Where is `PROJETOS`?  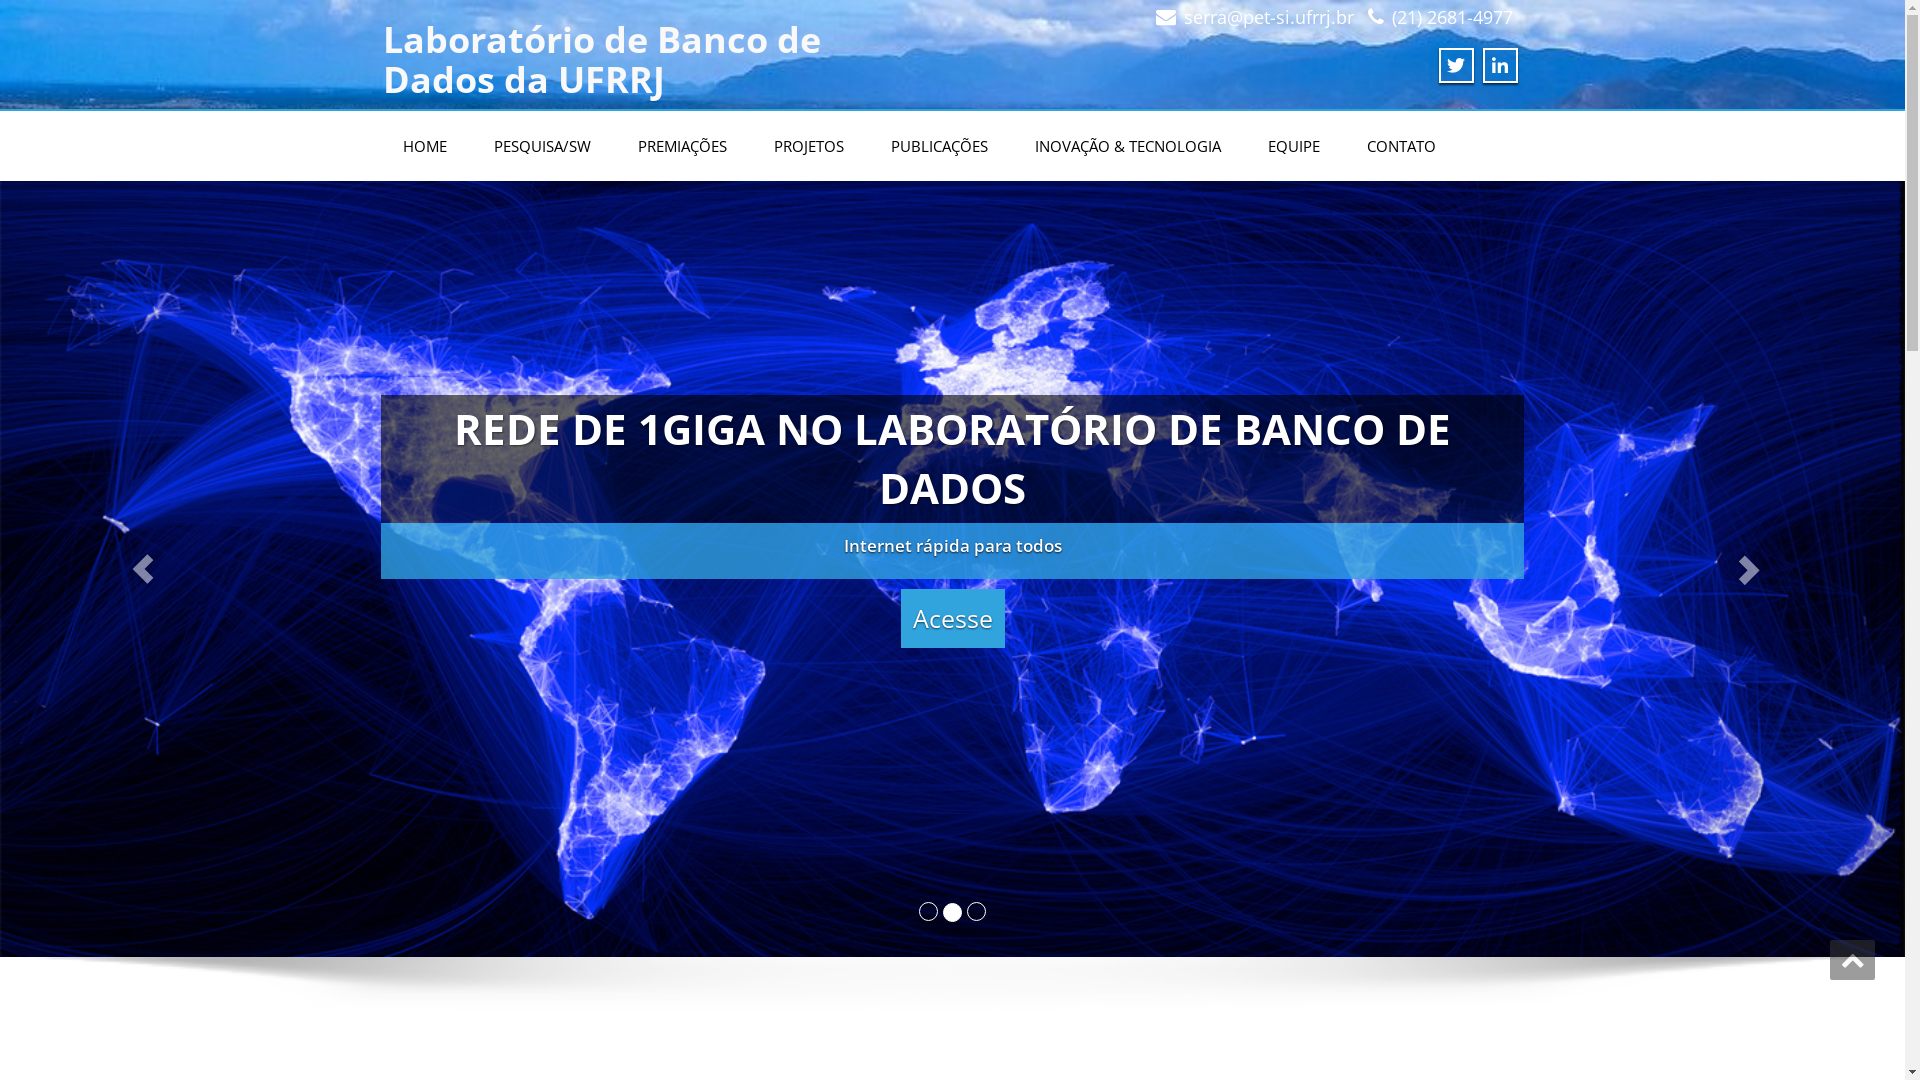
PROJETOS is located at coordinates (809, 146).